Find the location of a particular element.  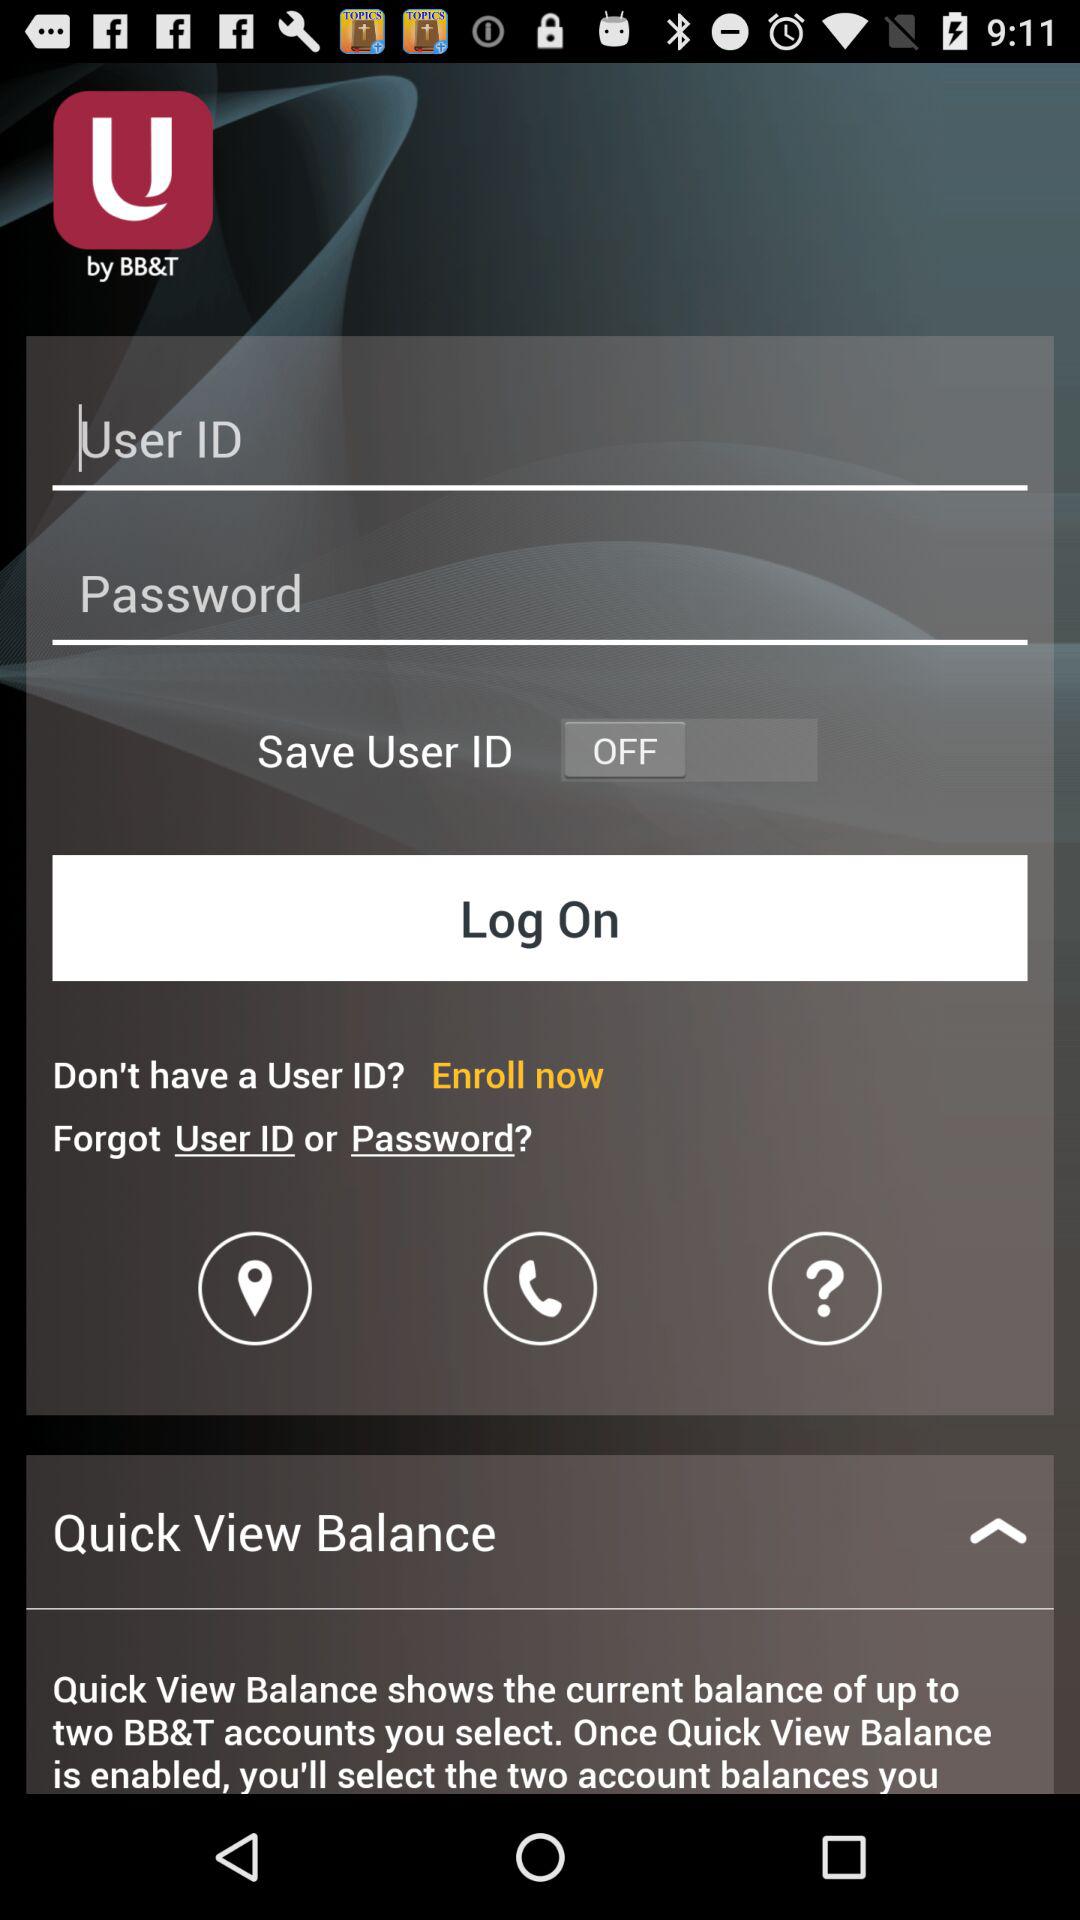

turn off item next to the user id or icon is located at coordinates (441, 1136).